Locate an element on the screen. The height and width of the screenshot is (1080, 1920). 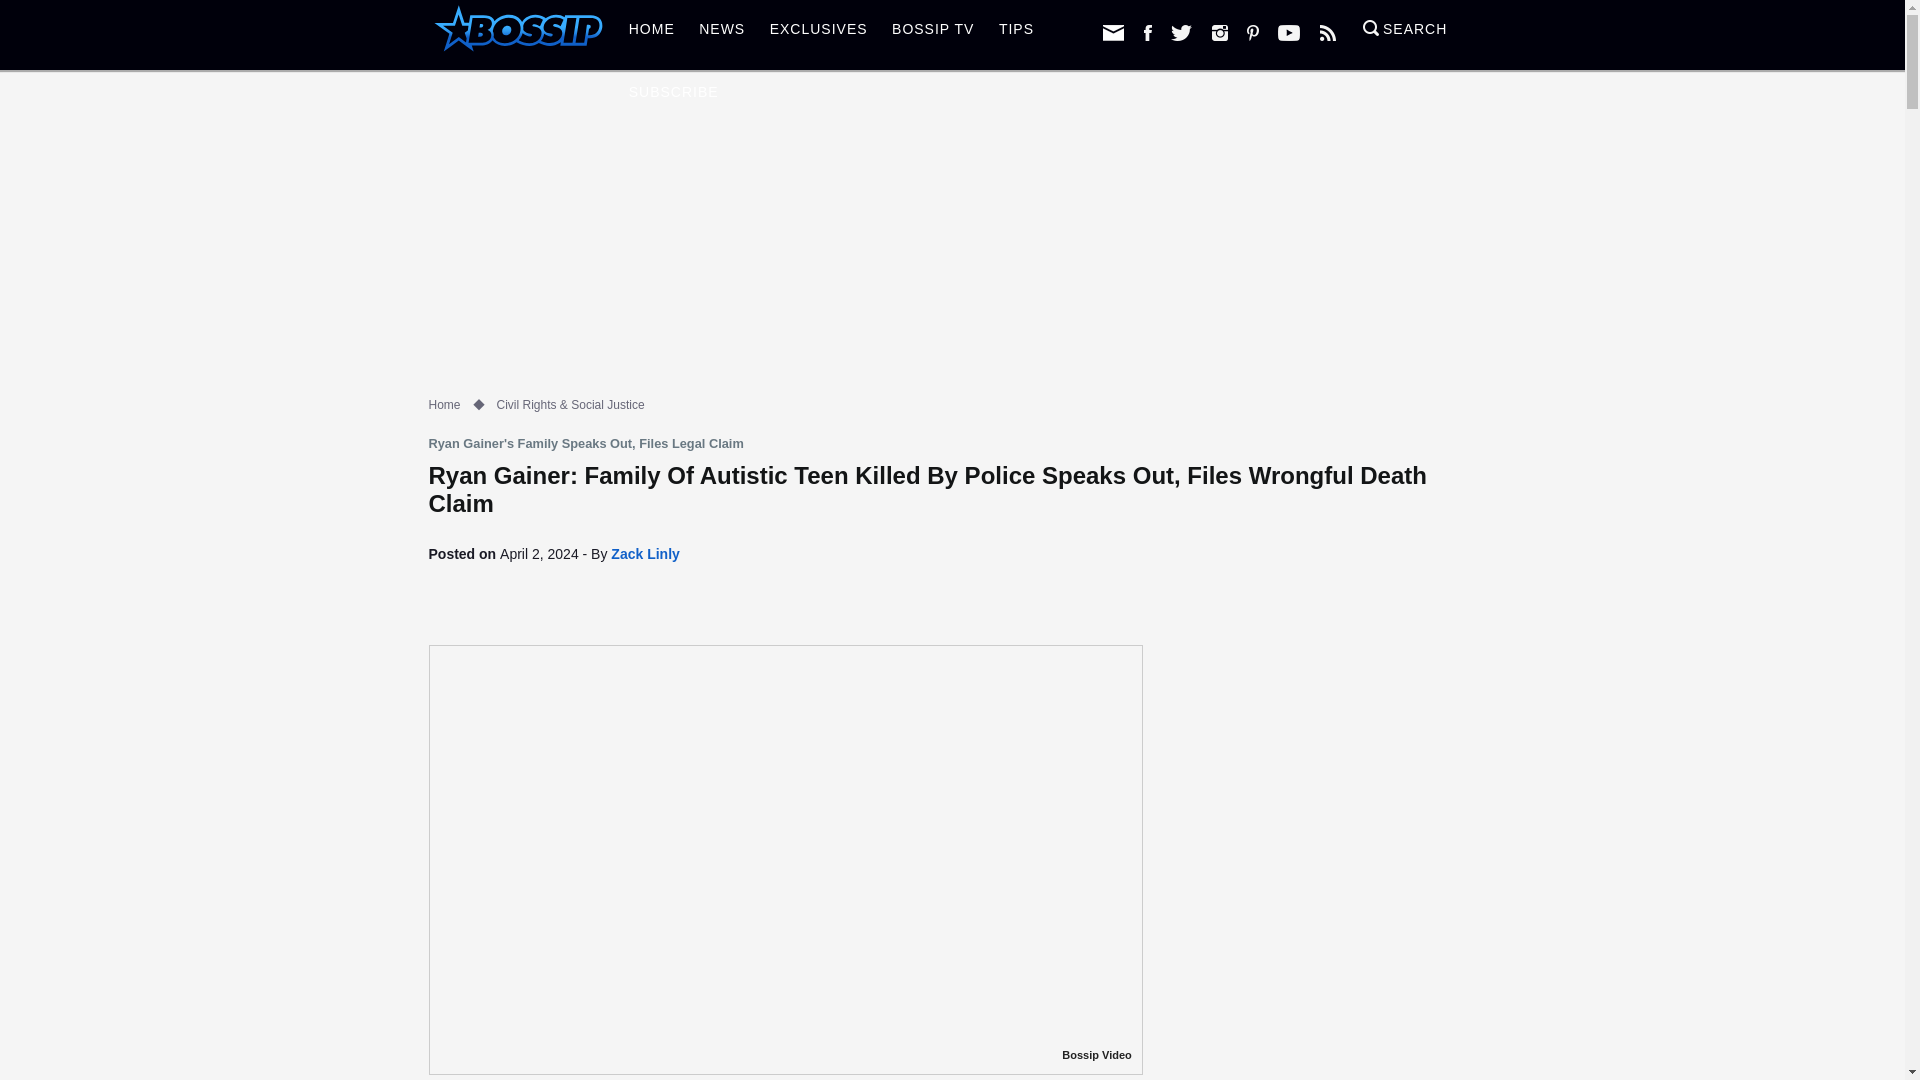
newsletter is located at coordinates (1112, 32).